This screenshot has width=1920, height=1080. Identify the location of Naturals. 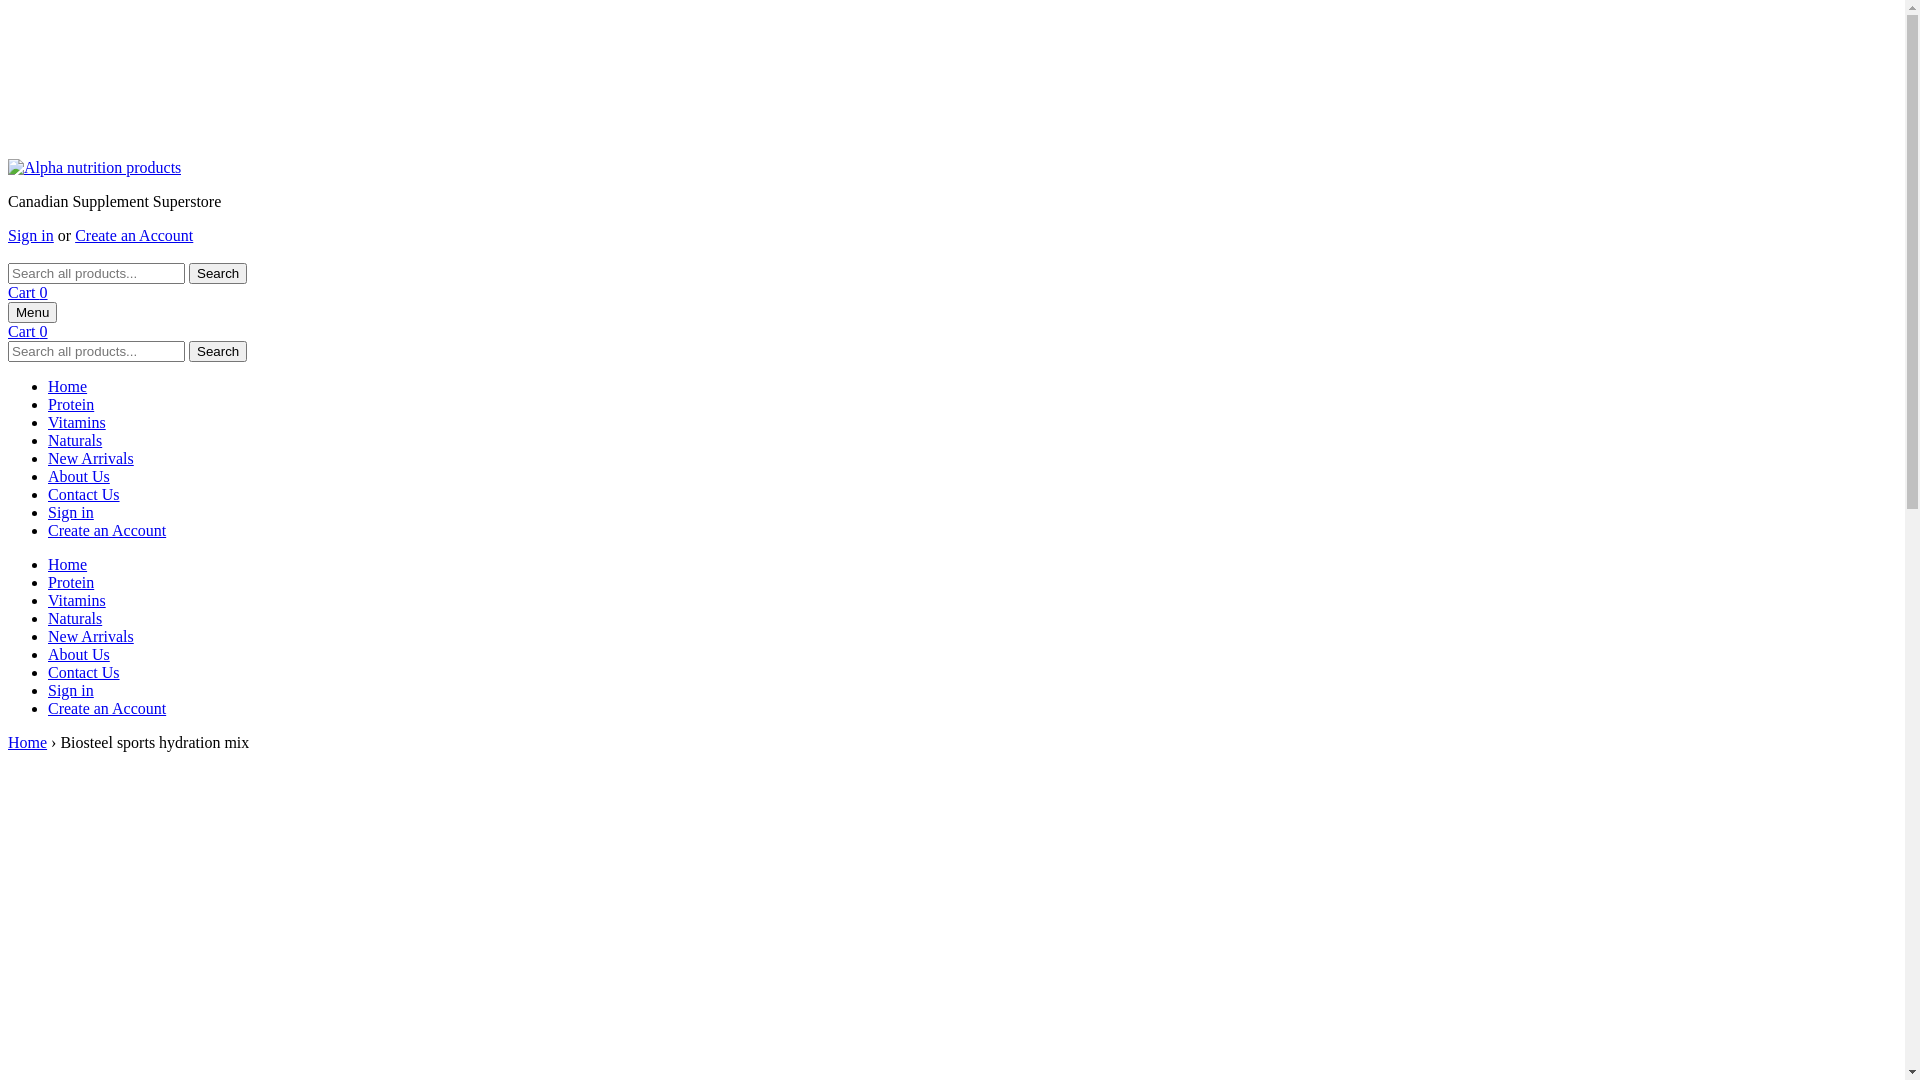
(75, 440).